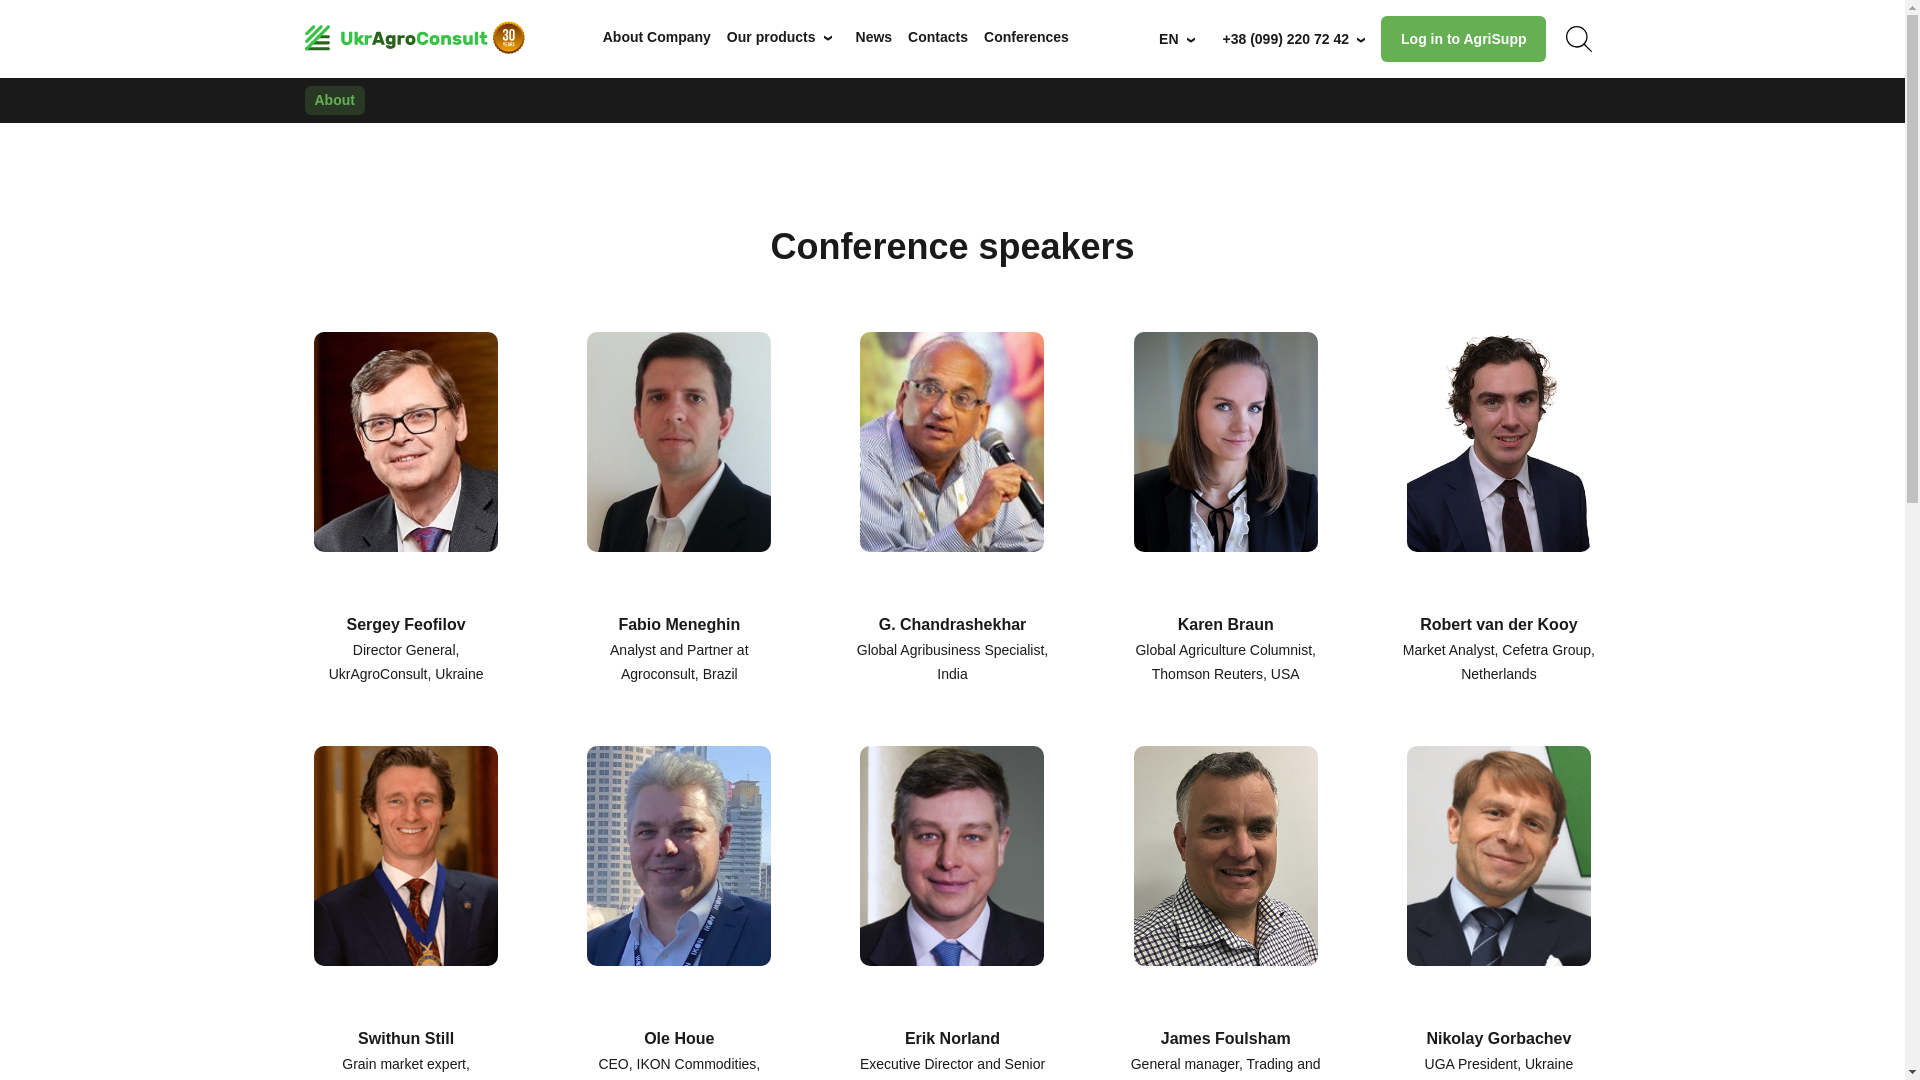 The image size is (1920, 1080). I want to click on Contacts, so click(938, 37).